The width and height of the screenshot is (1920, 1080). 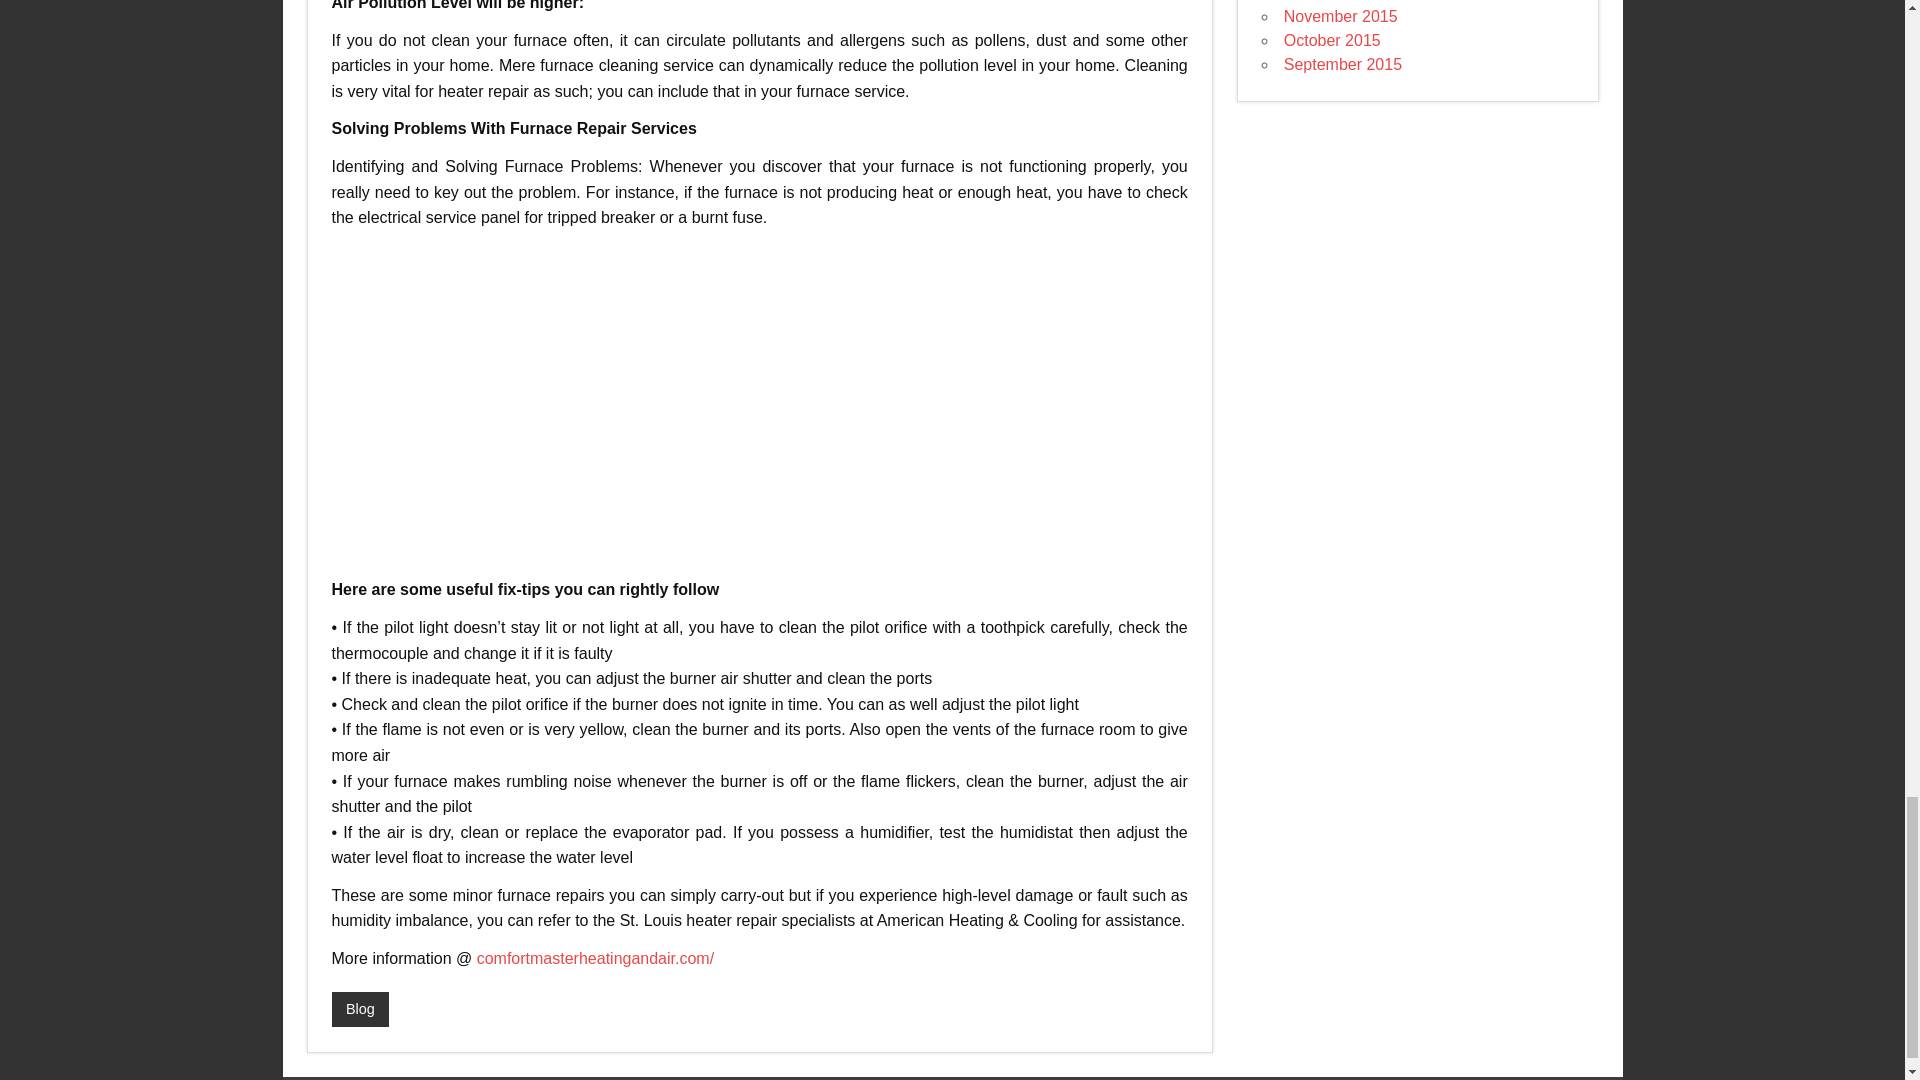 What do you see at coordinates (360, 1010) in the screenshot?
I see `Blog` at bounding box center [360, 1010].